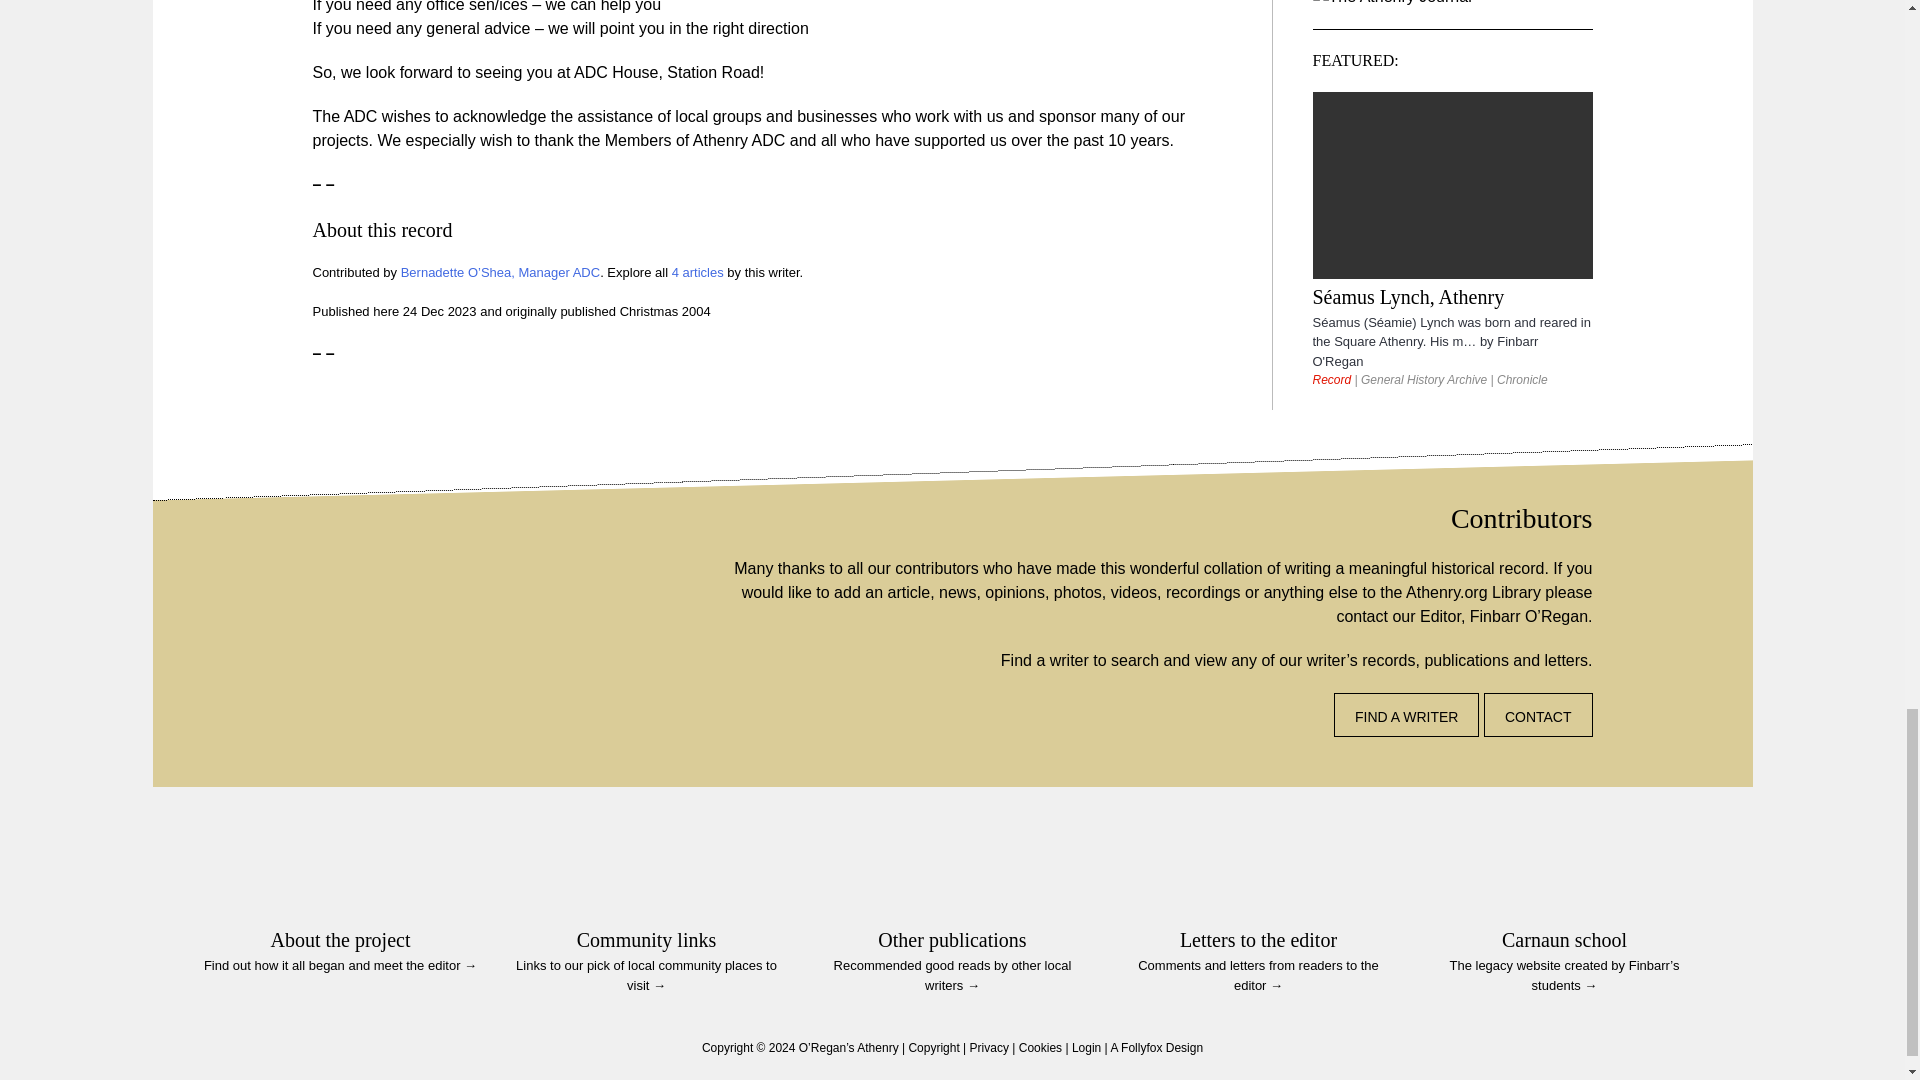 The height and width of the screenshot is (1080, 1920). Describe the element at coordinates (1406, 714) in the screenshot. I see `FIND A WRITER` at that location.